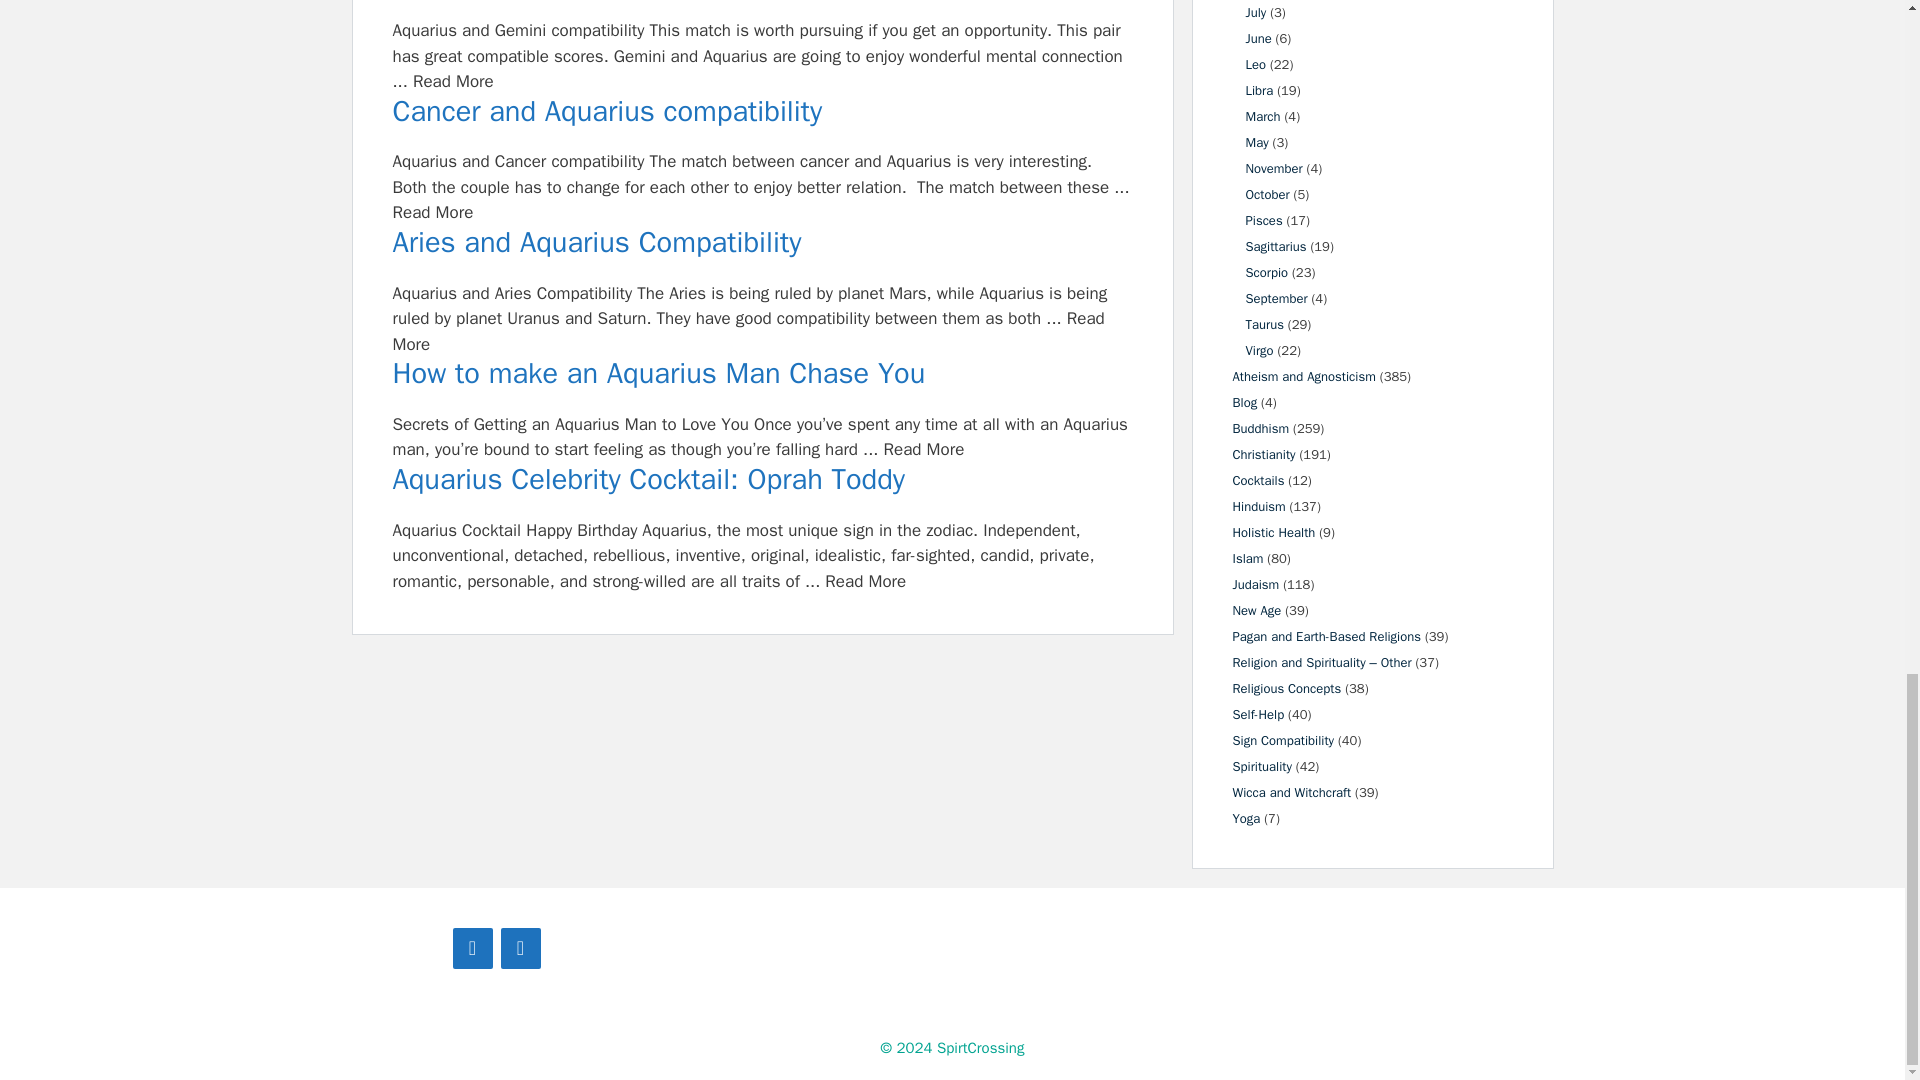 The height and width of the screenshot is (1080, 1920). Describe the element at coordinates (762, 480) in the screenshot. I see `Aquarius Celebrity Cocktail: Oprah Toddy` at that location.